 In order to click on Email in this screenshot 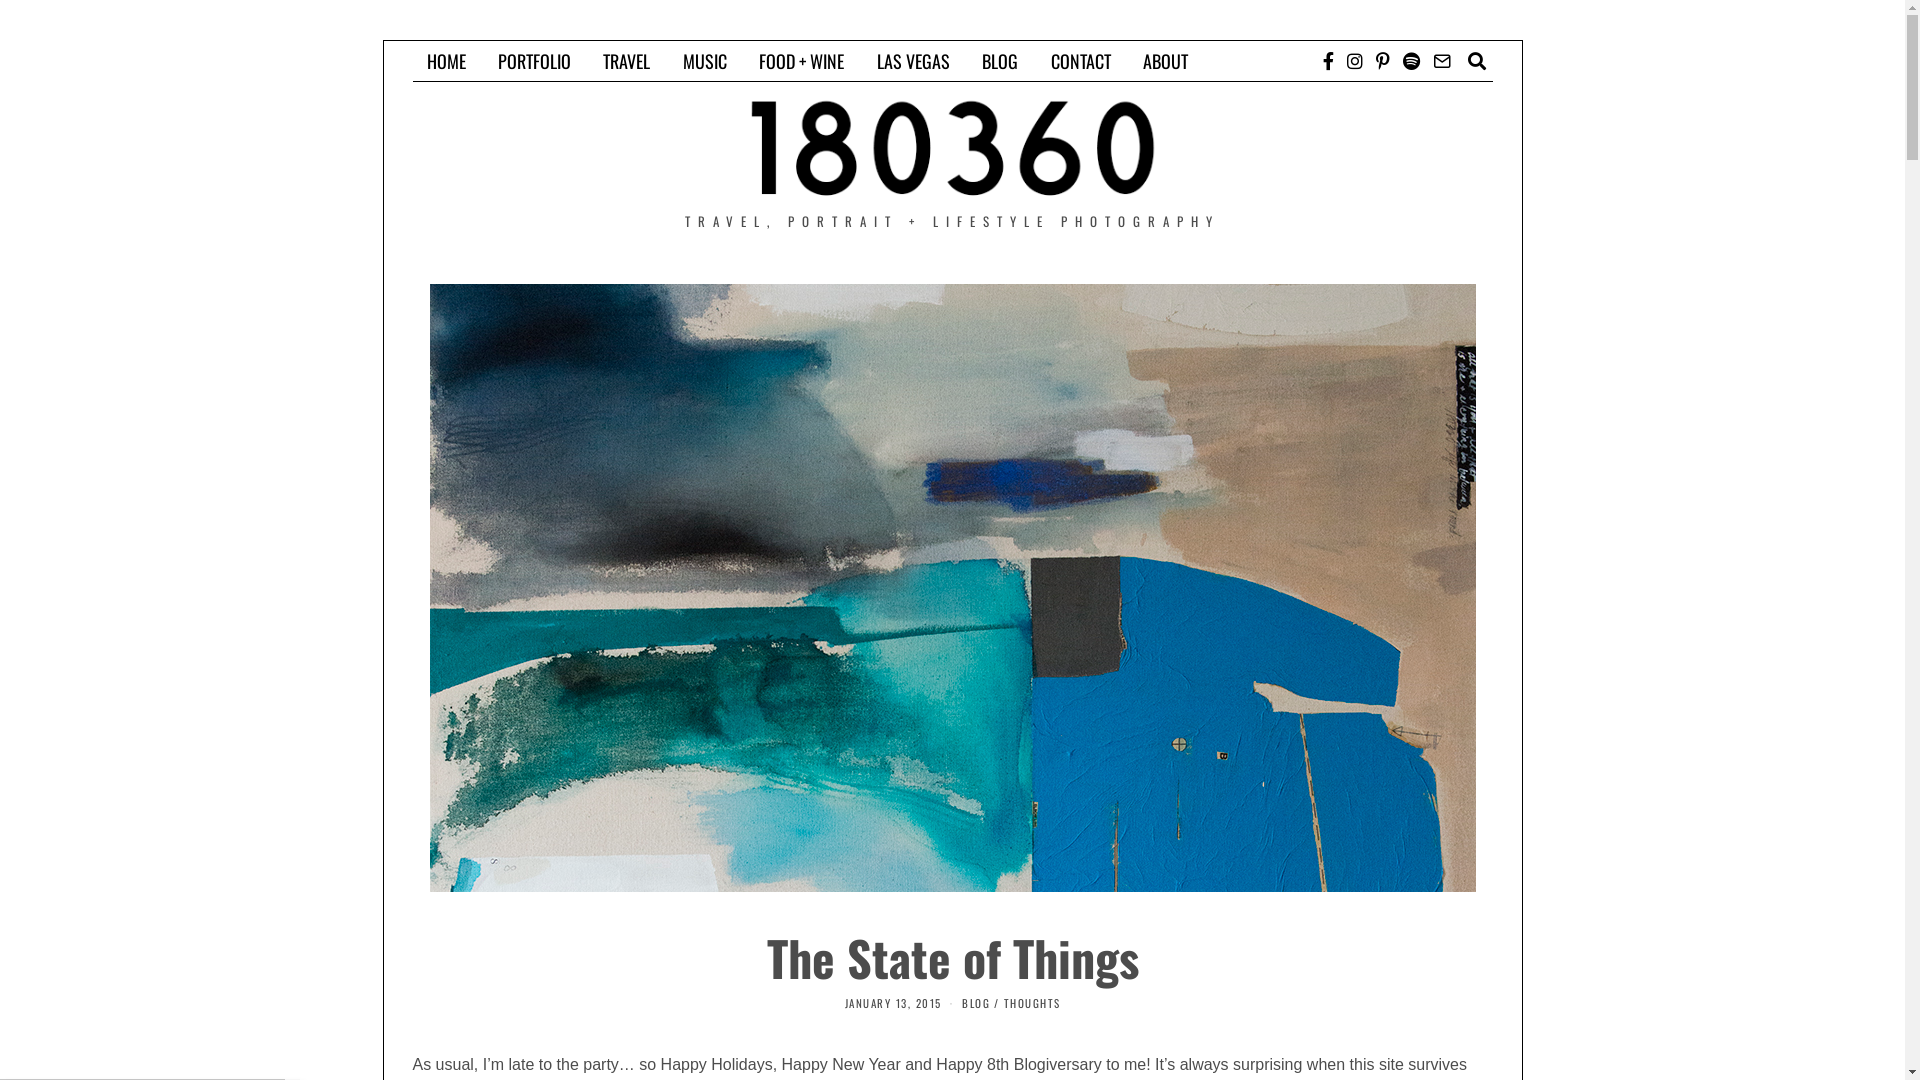, I will do `click(1442, 61)`.